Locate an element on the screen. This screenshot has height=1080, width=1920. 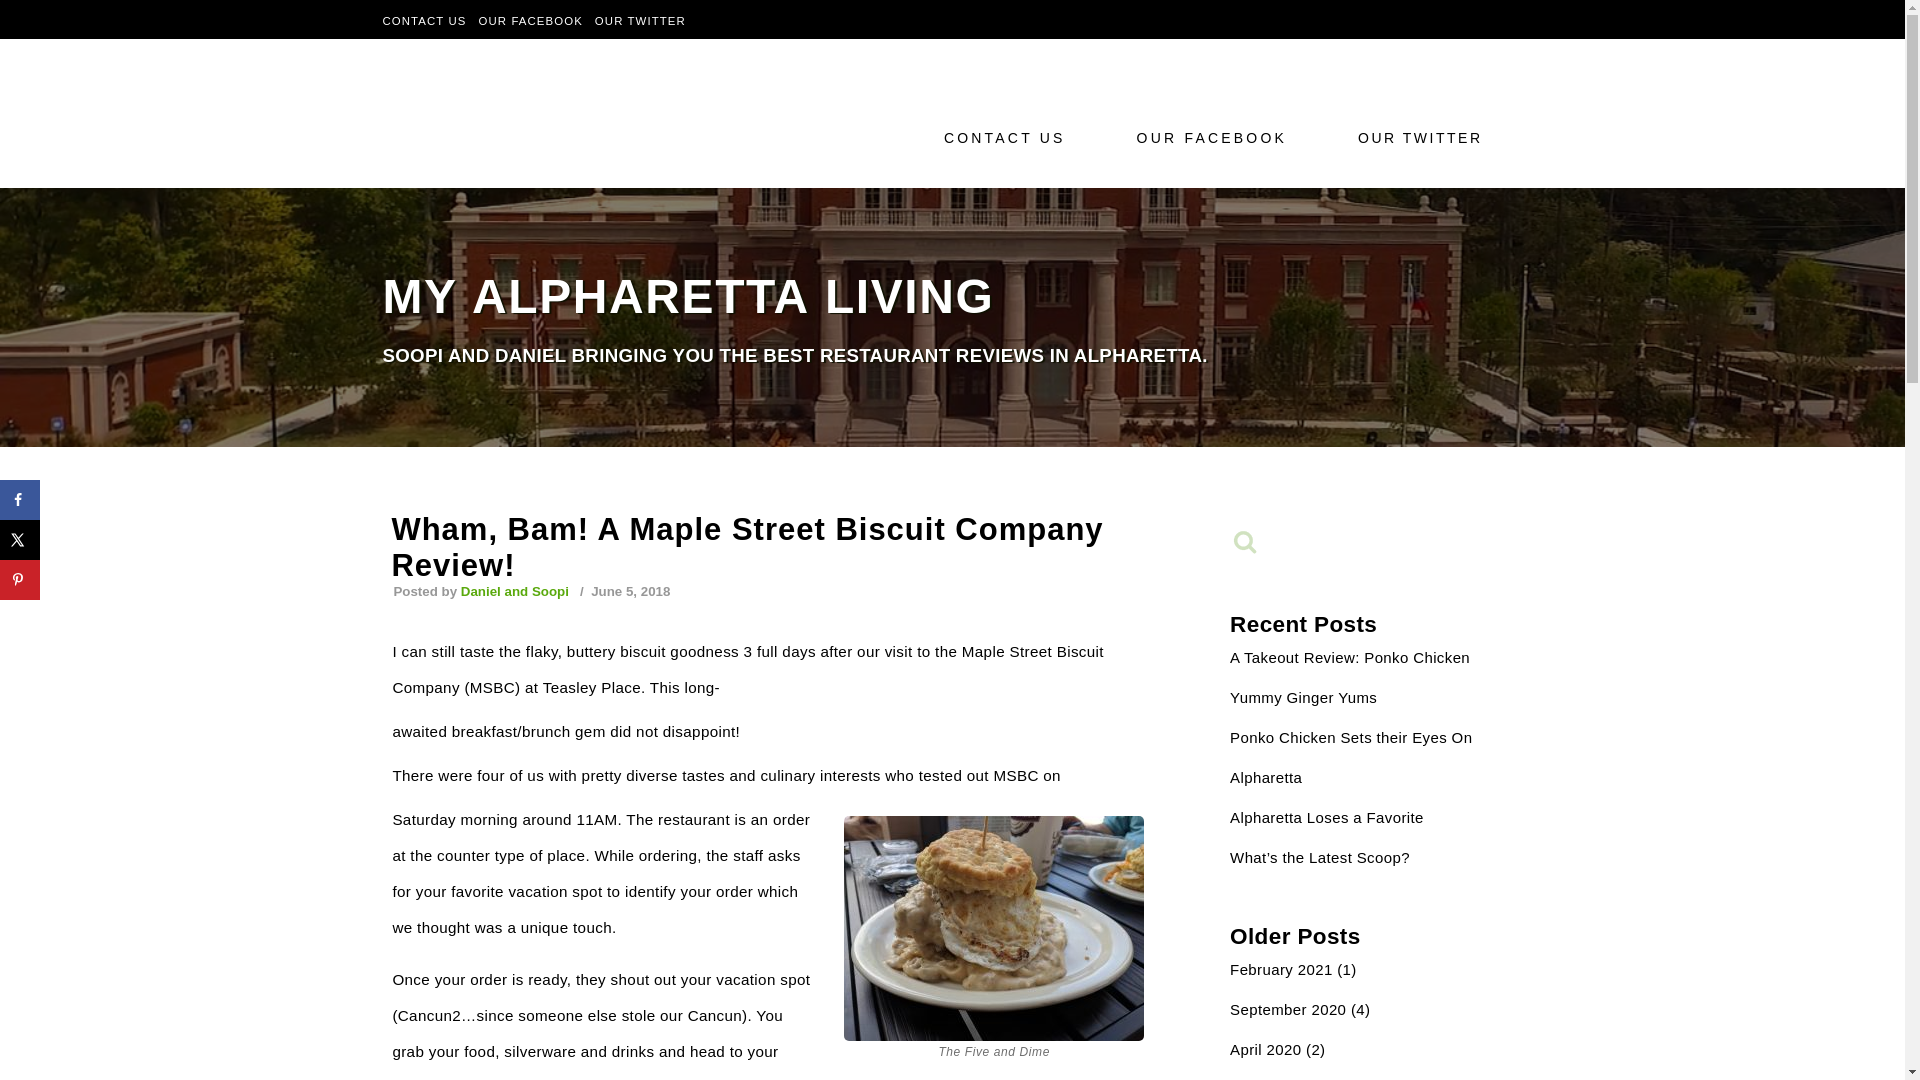
Yummy Ginger Yums is located at coordinates (1303, 698).